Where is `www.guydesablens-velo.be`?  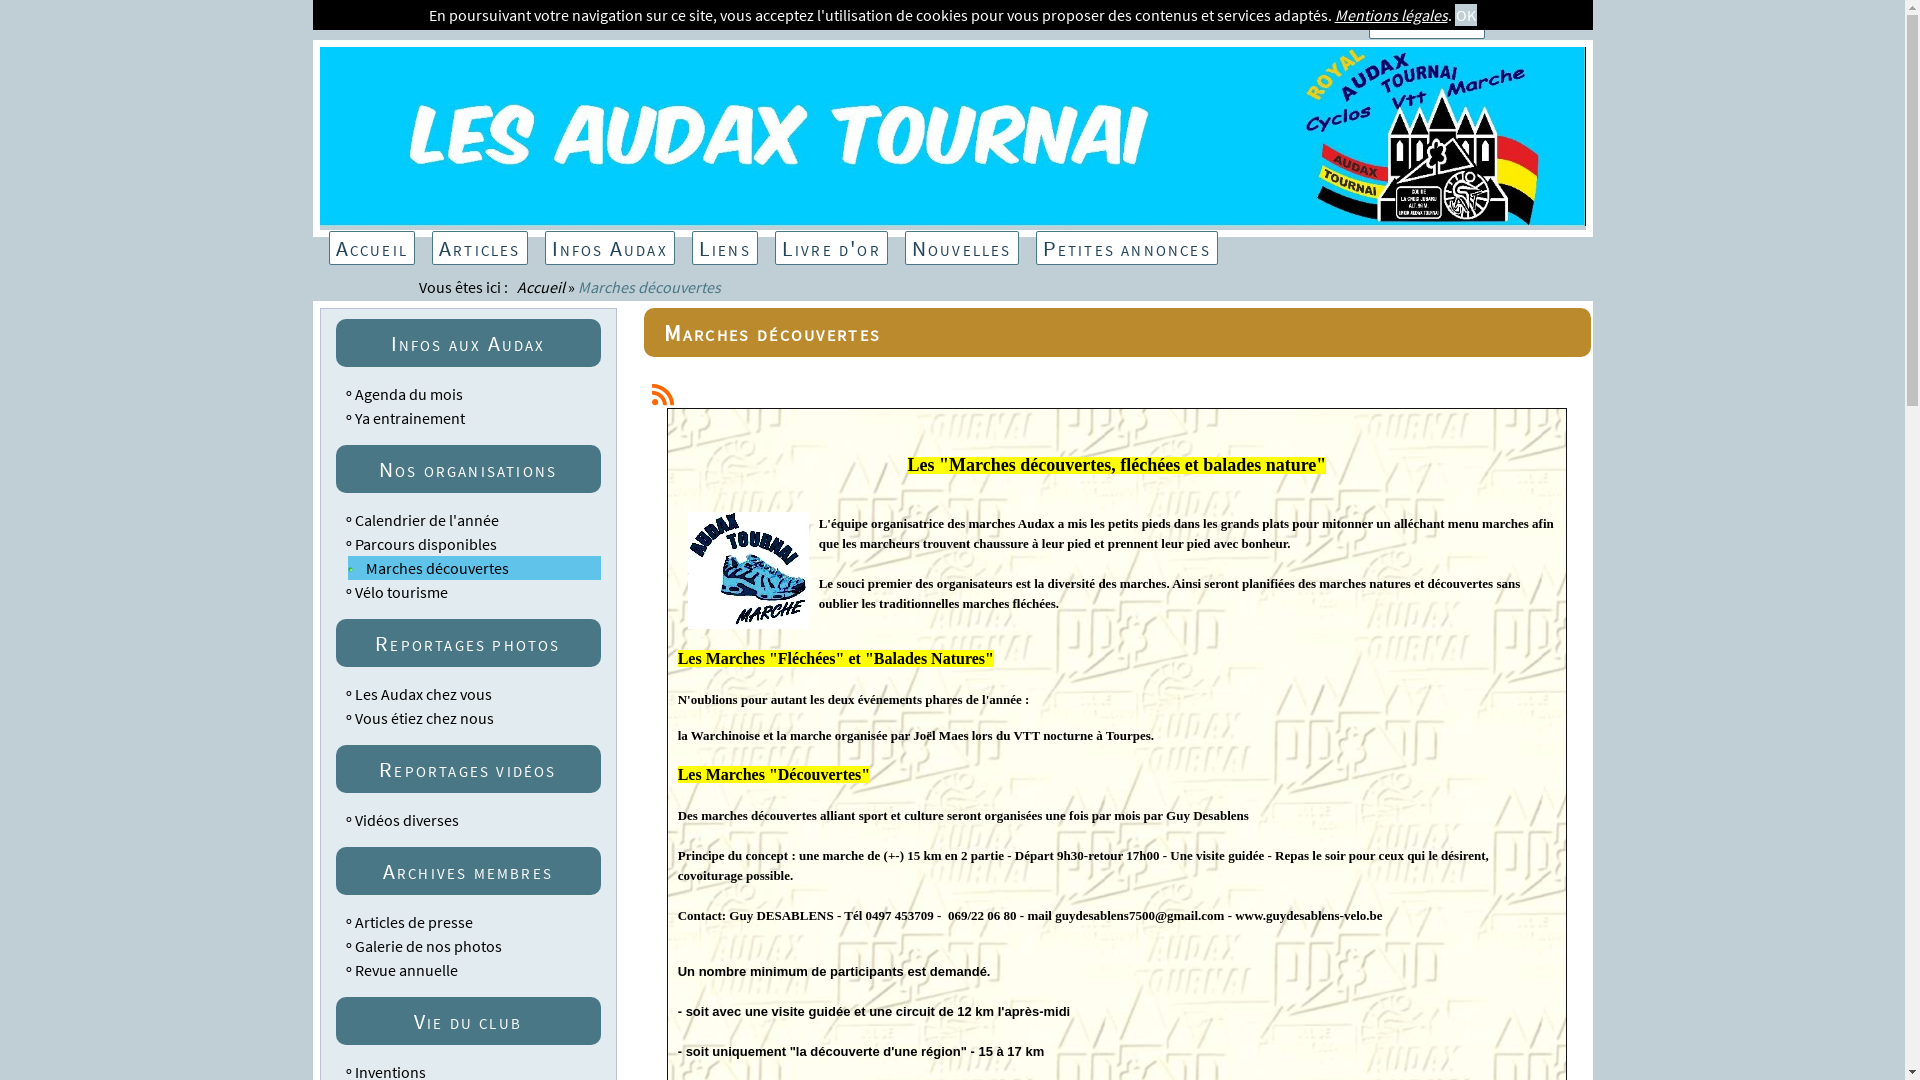 www.guydesablens-velo.be is located at coordinates (1308, 916).